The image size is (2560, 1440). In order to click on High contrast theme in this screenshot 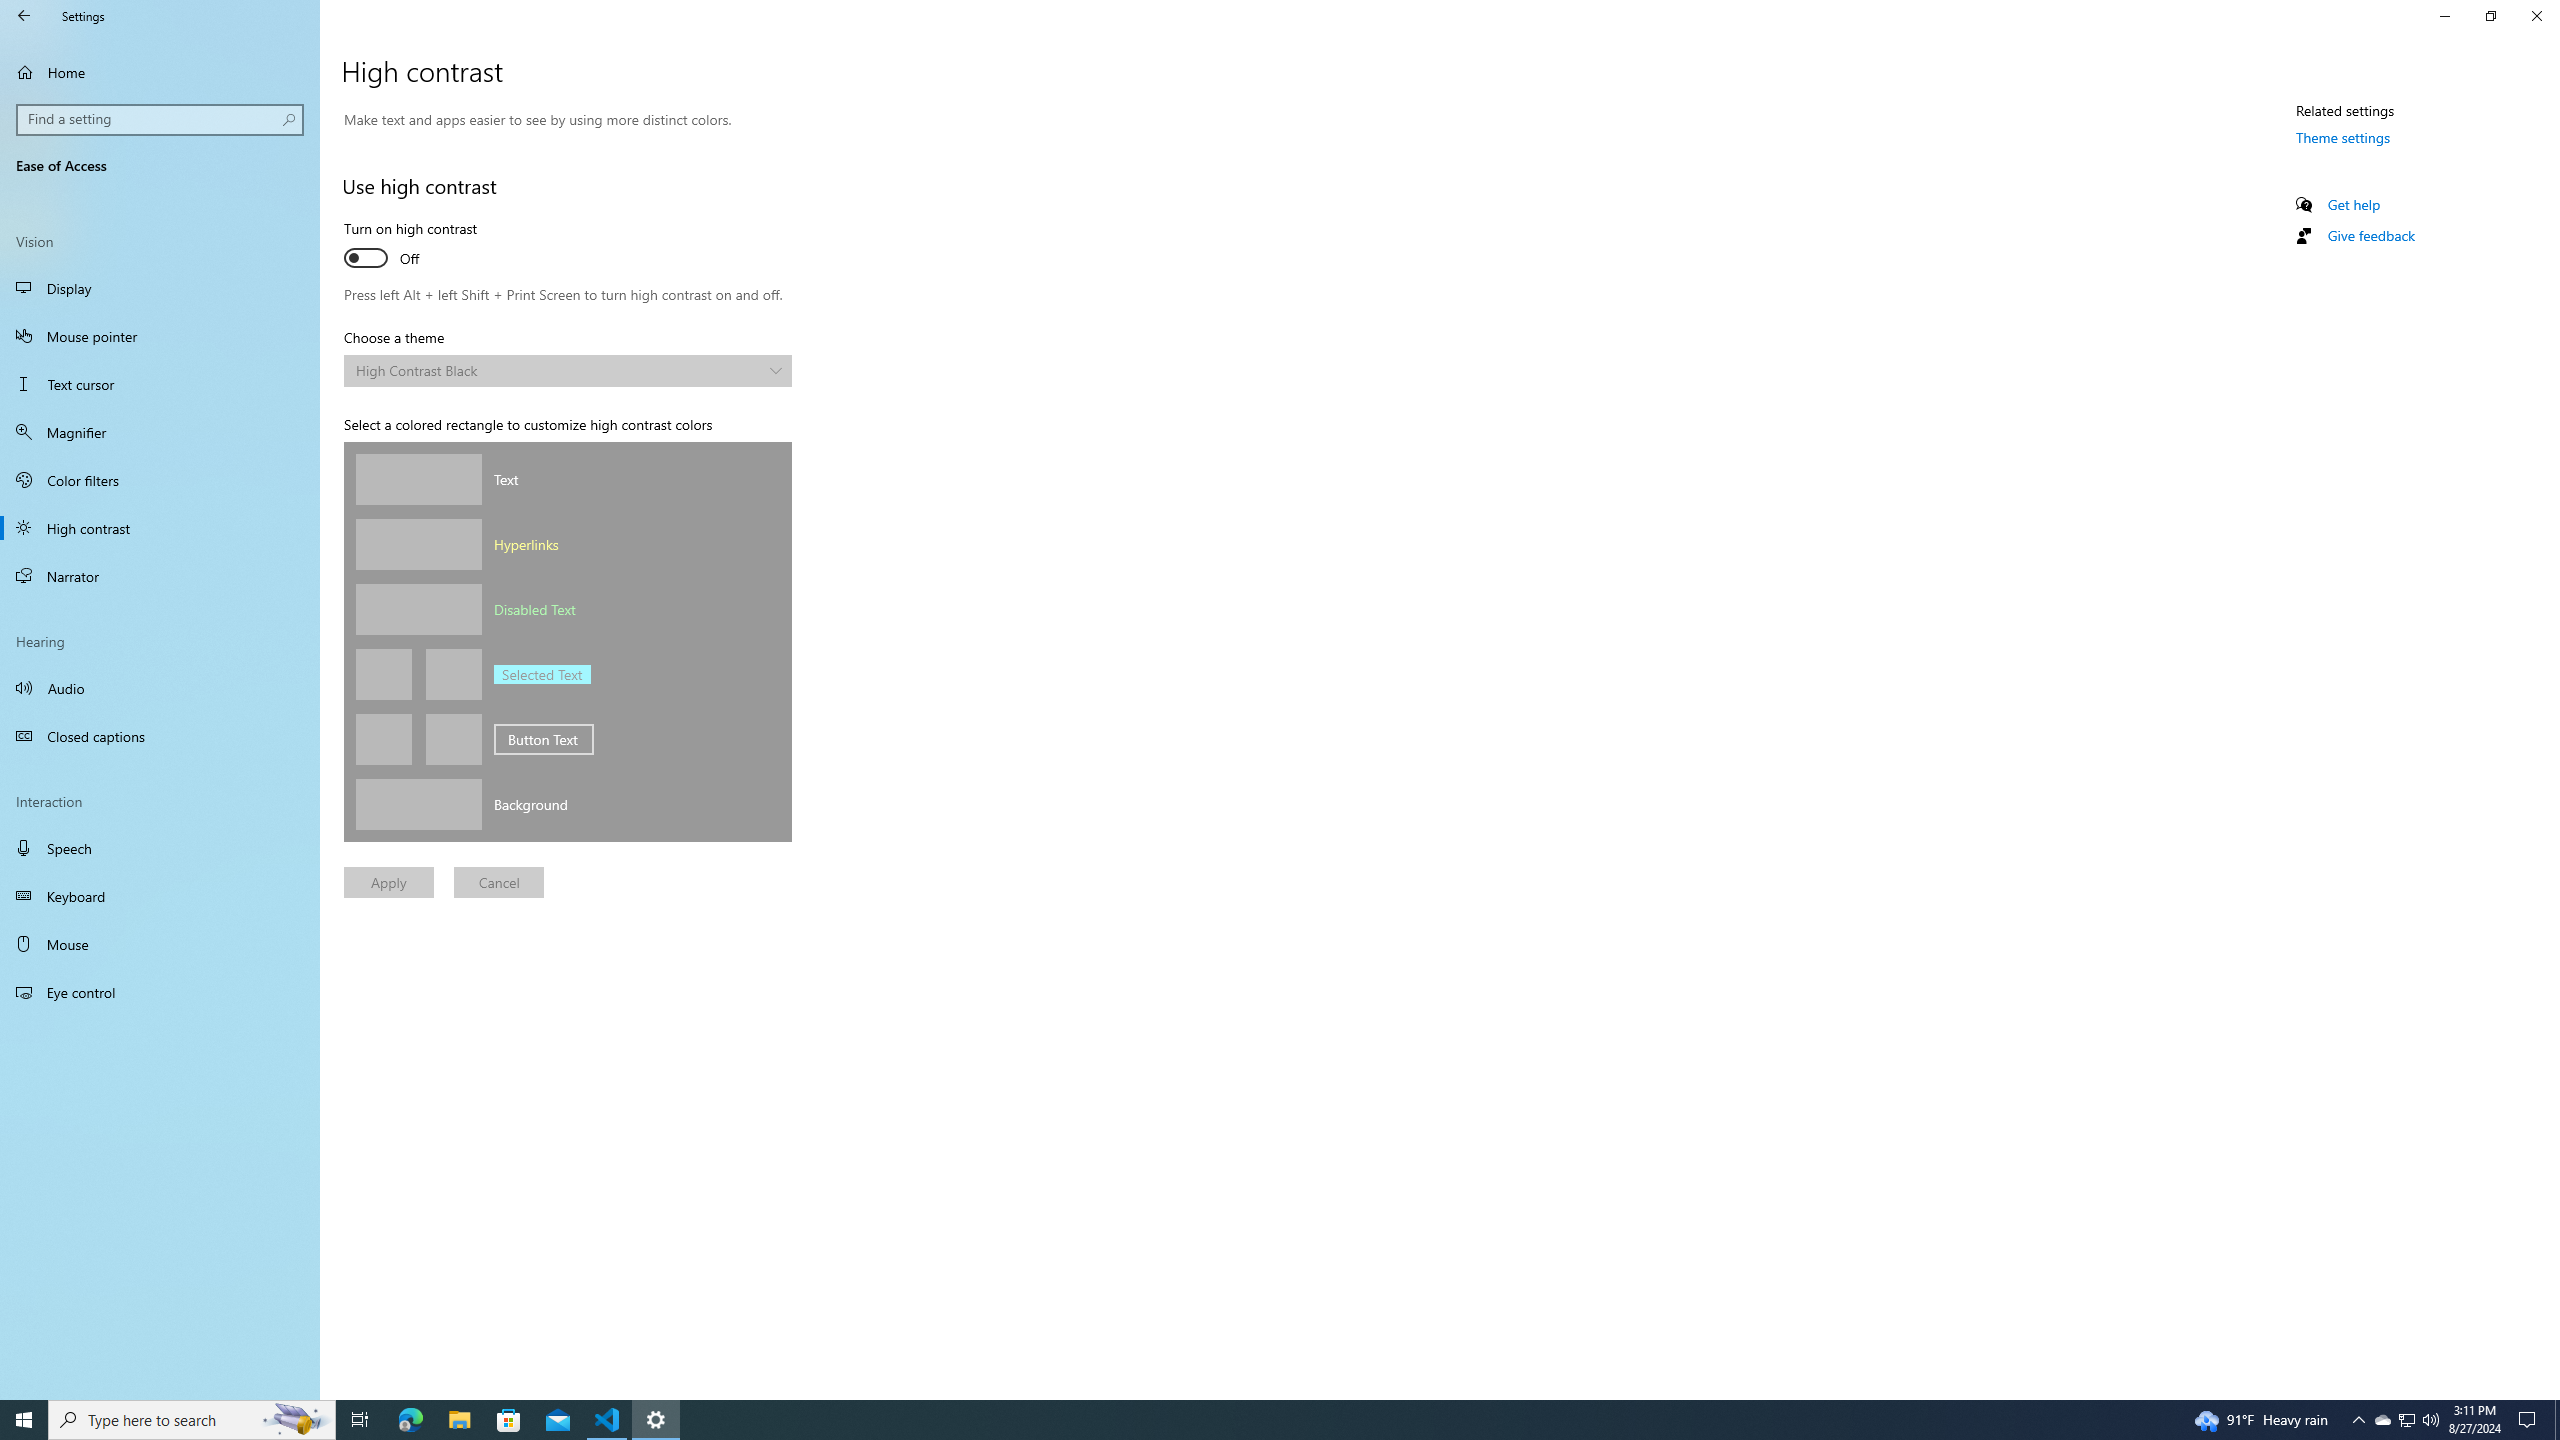, I will do `click(2383, 1420)`.